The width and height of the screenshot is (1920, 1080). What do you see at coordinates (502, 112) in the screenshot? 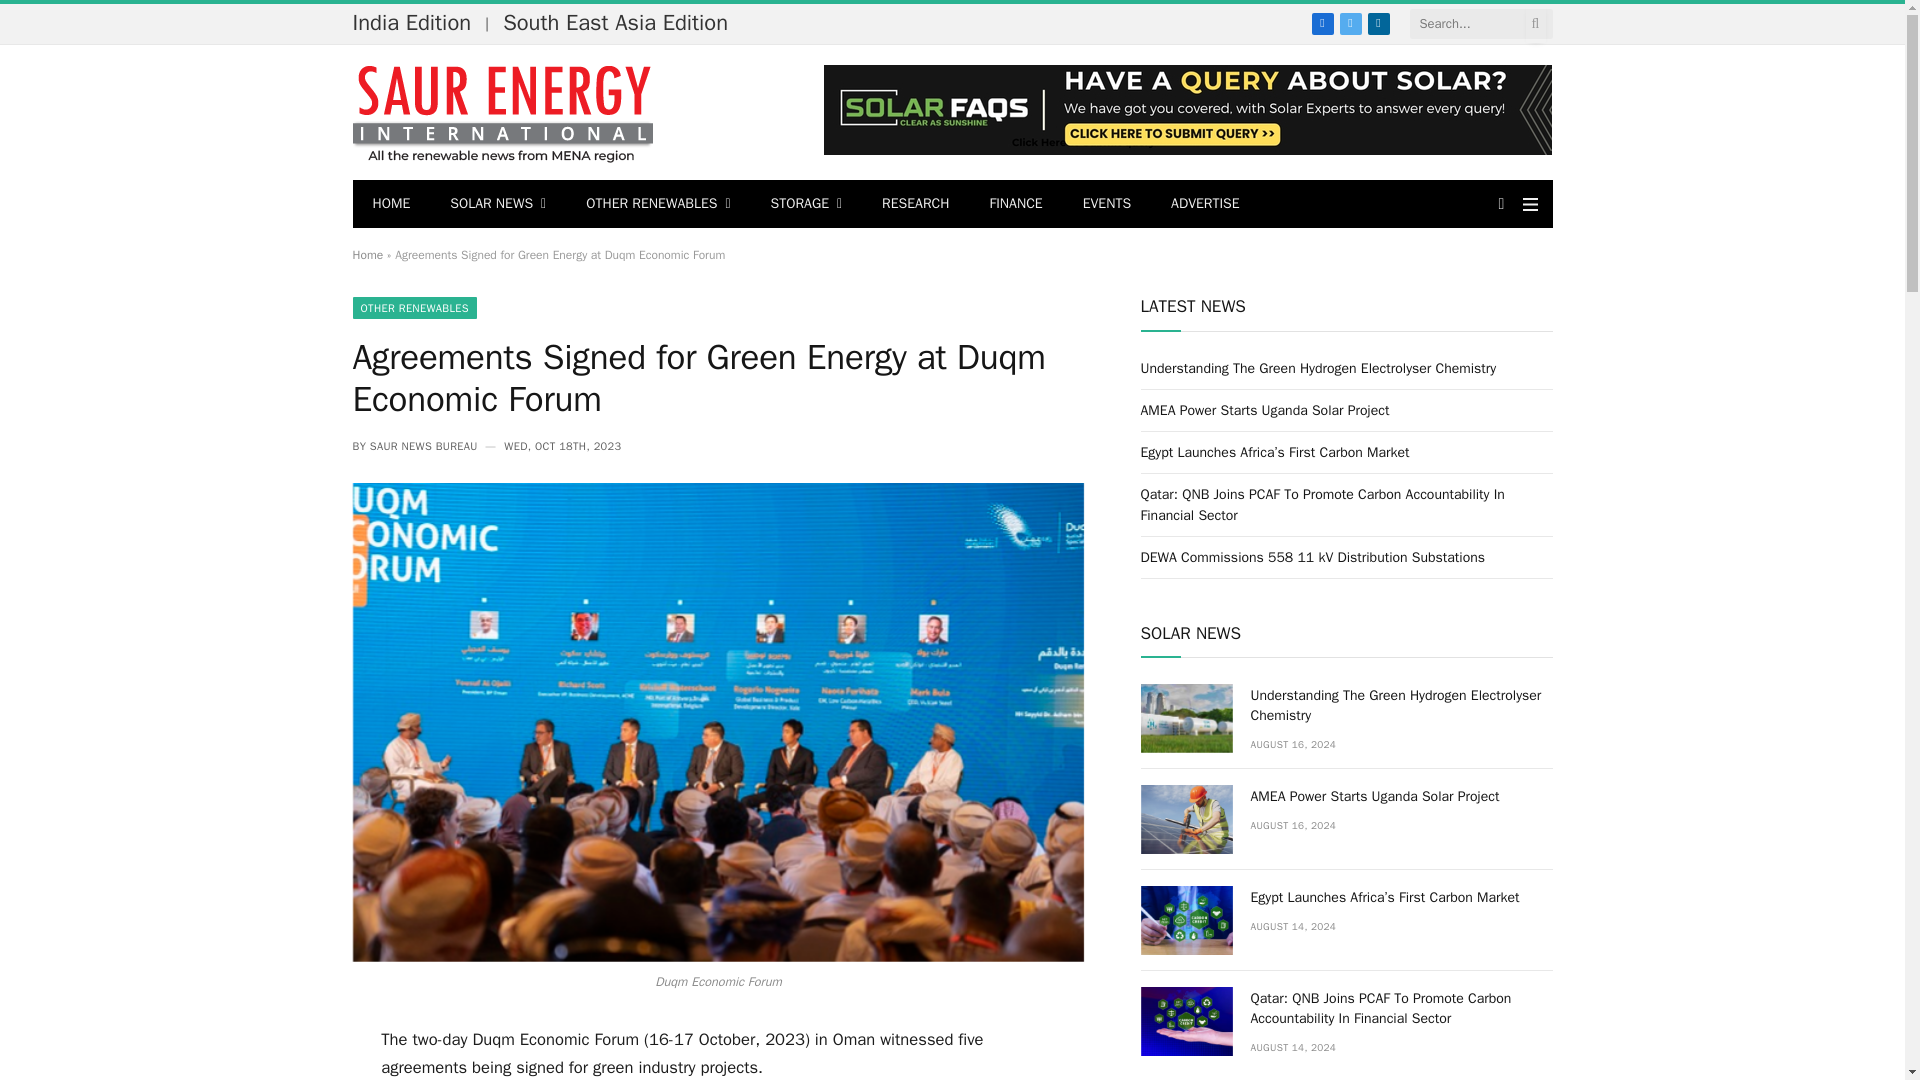
I see `Renewable Energy Stories` at bounding box center [502, 112].